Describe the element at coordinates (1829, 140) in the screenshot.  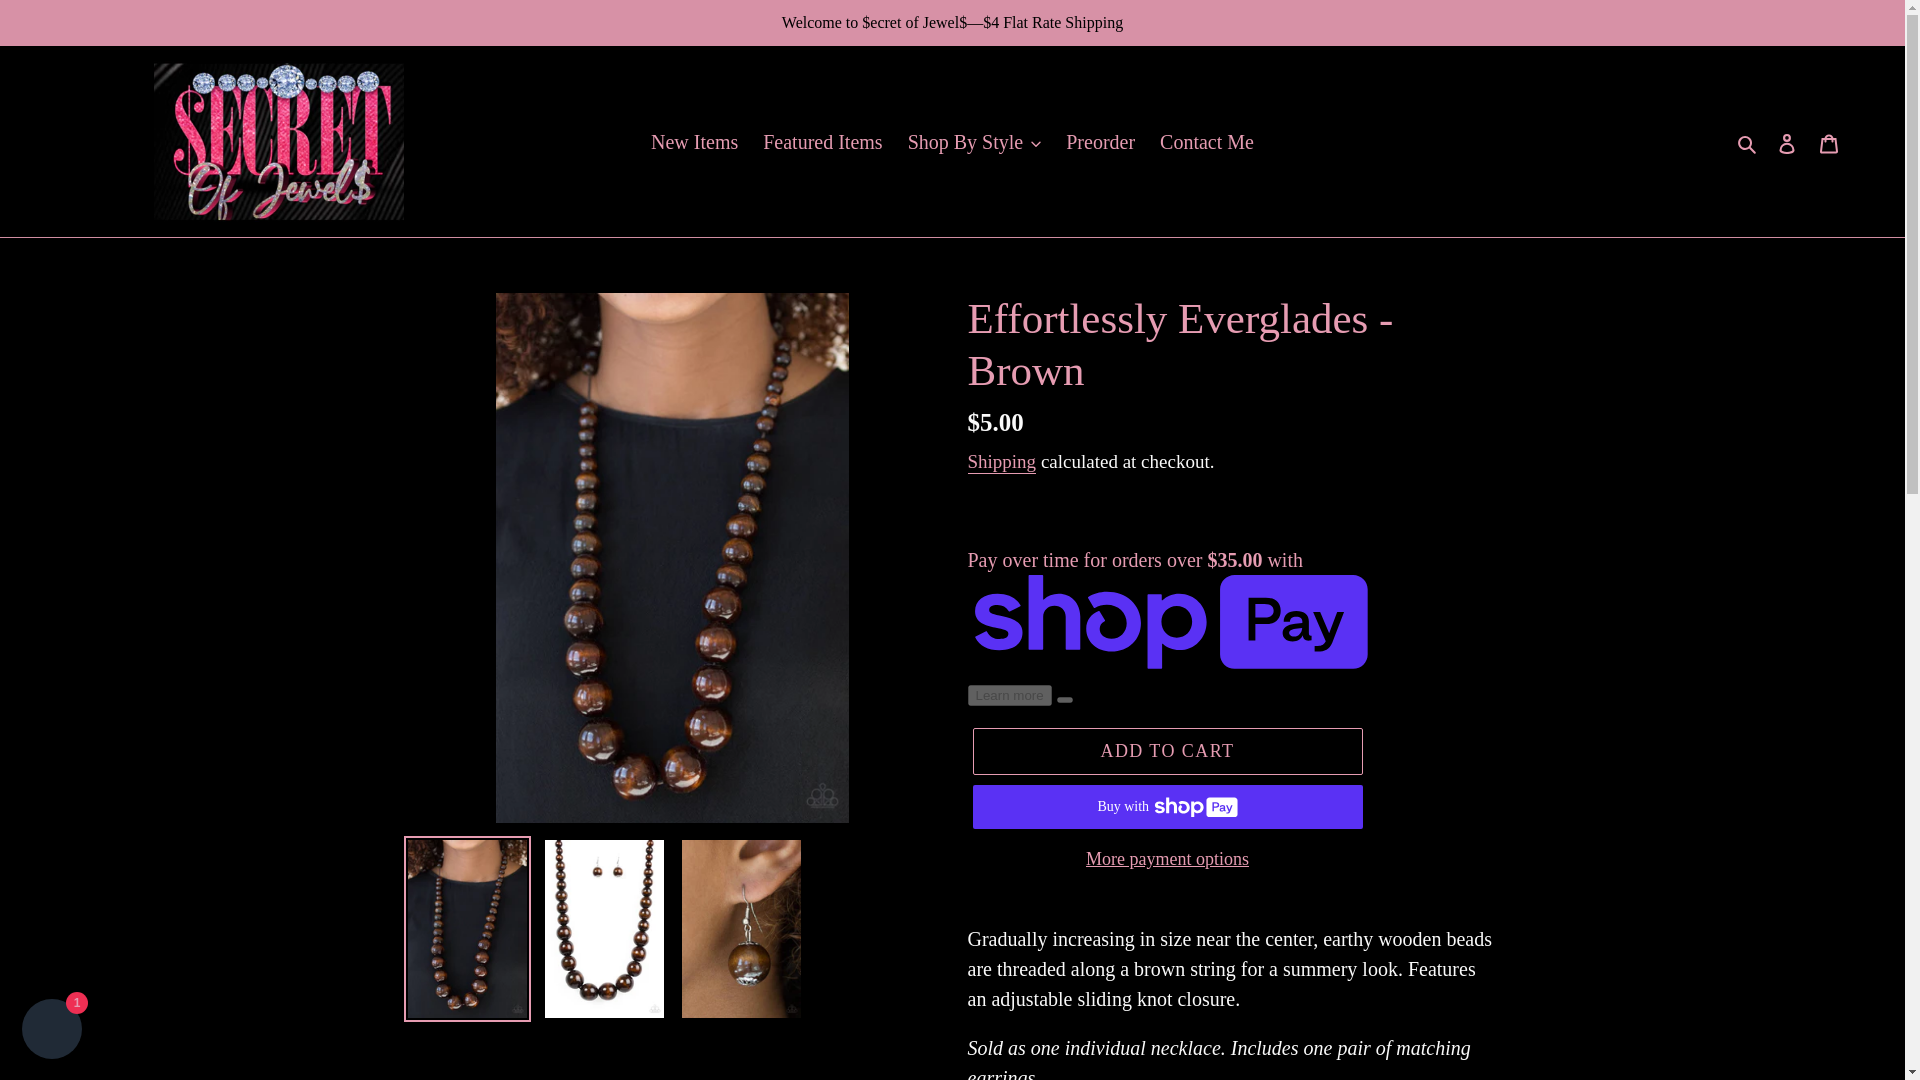
I see `Cart` at that location.